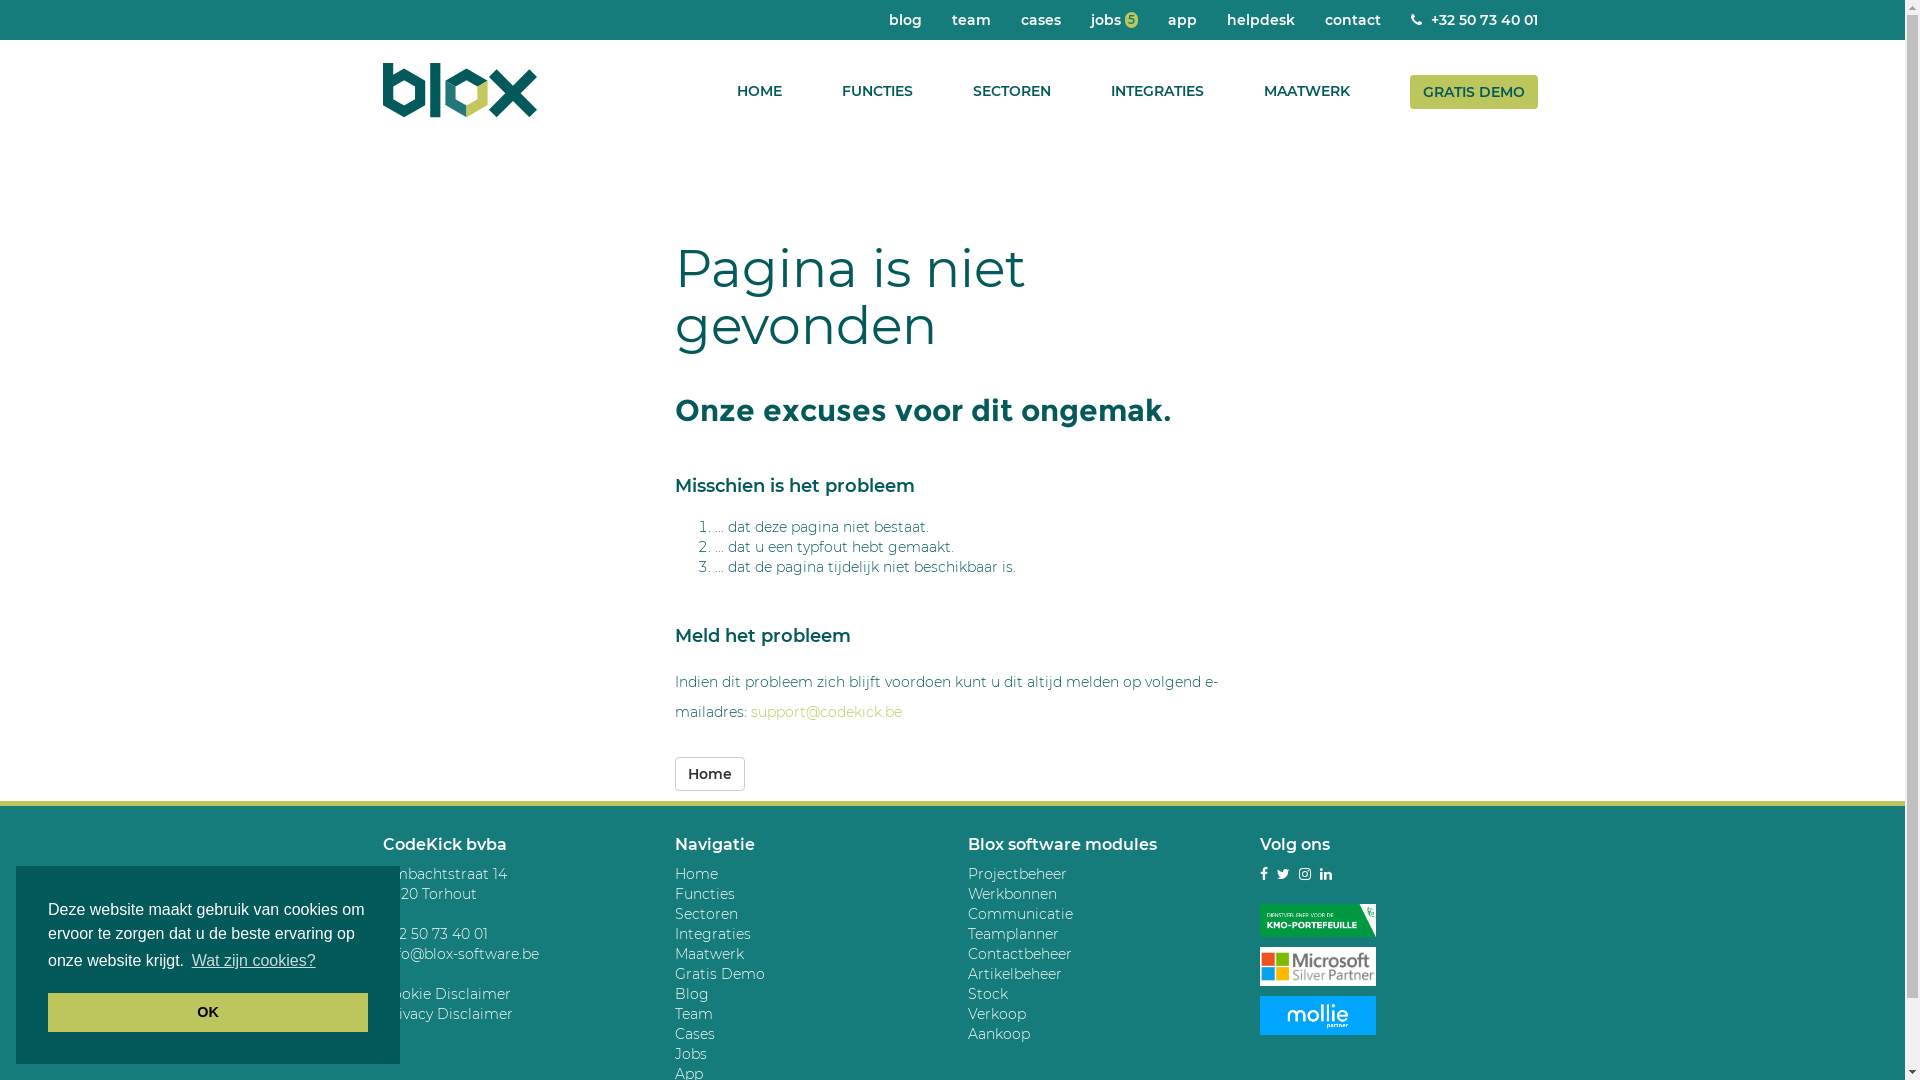 The width and height of the screenshot is (1920, 1080). What do you see at coordinates (705, 894) in the screenshot?
I see `Functies` at bounding box center [705, 894].